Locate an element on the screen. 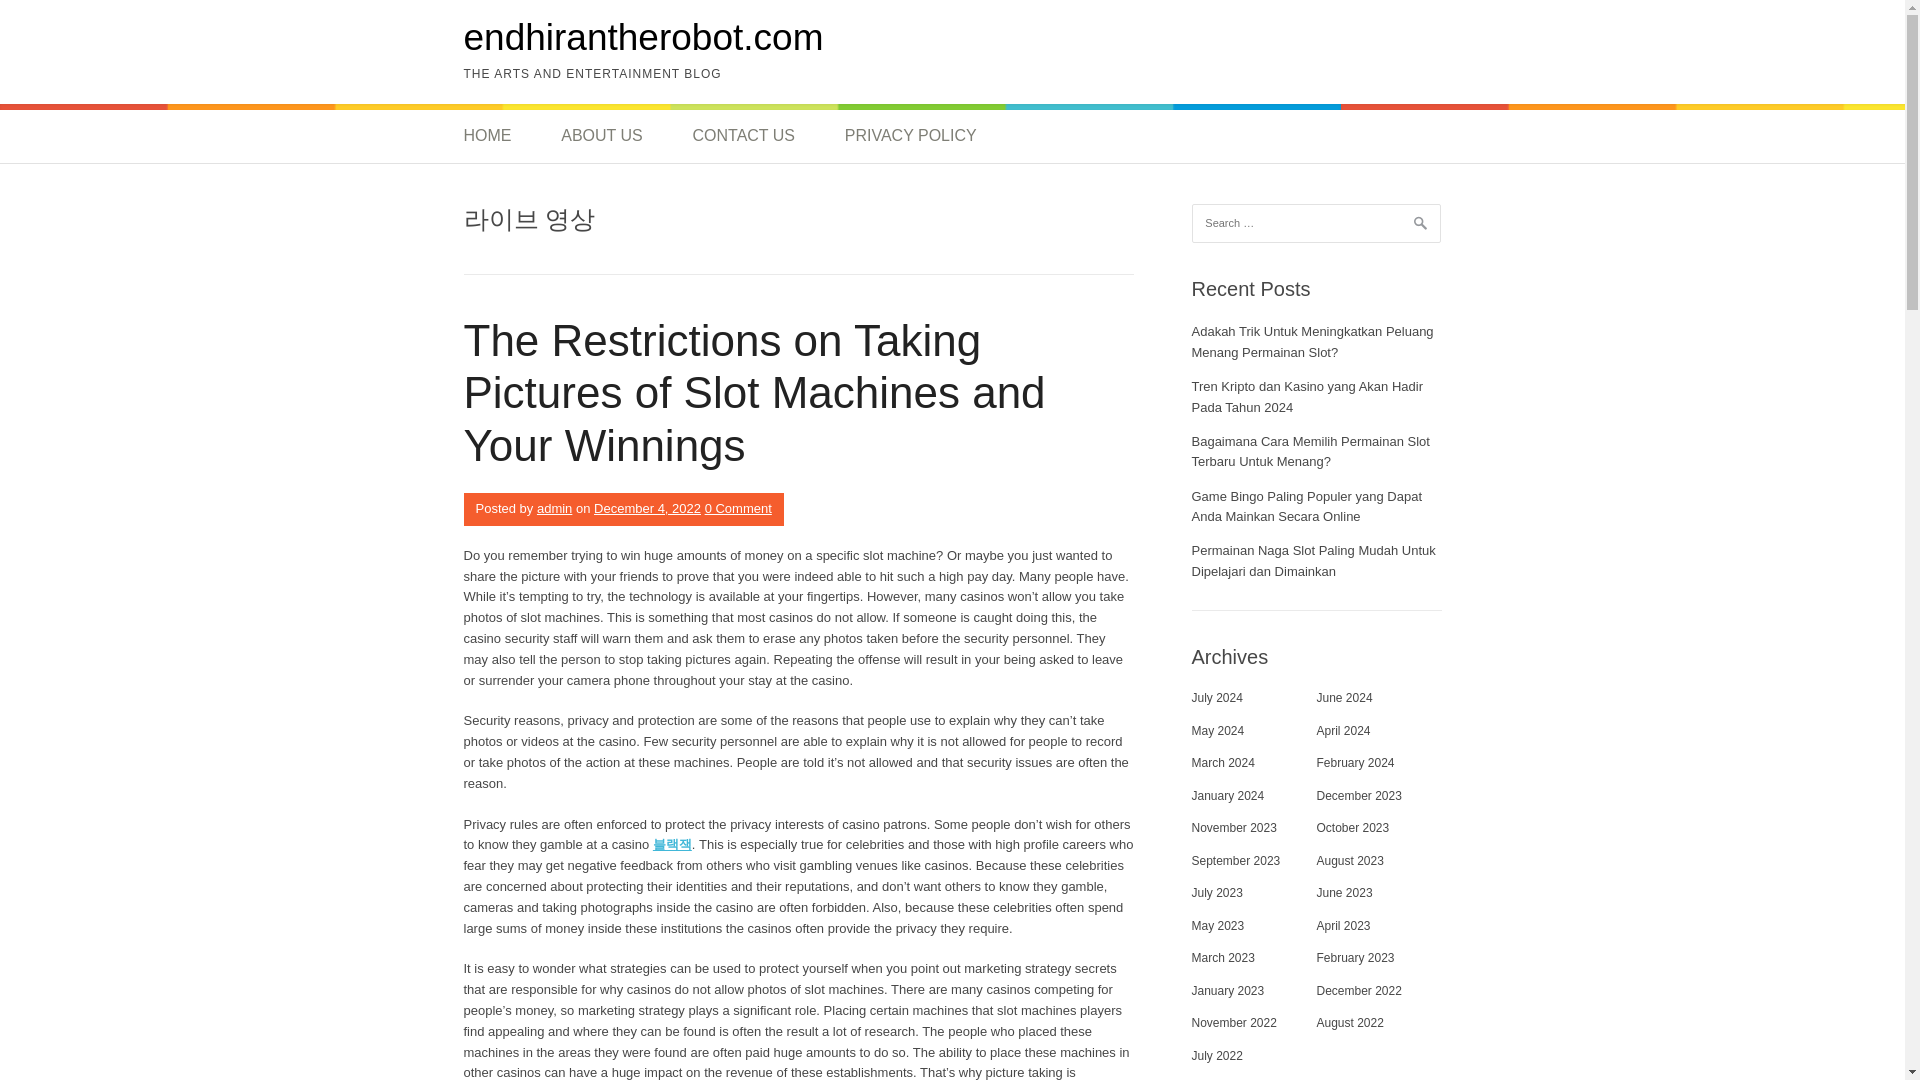 This screenshot has width=1920, height=1080. May 2023 is located at coordinates (1218, 926).